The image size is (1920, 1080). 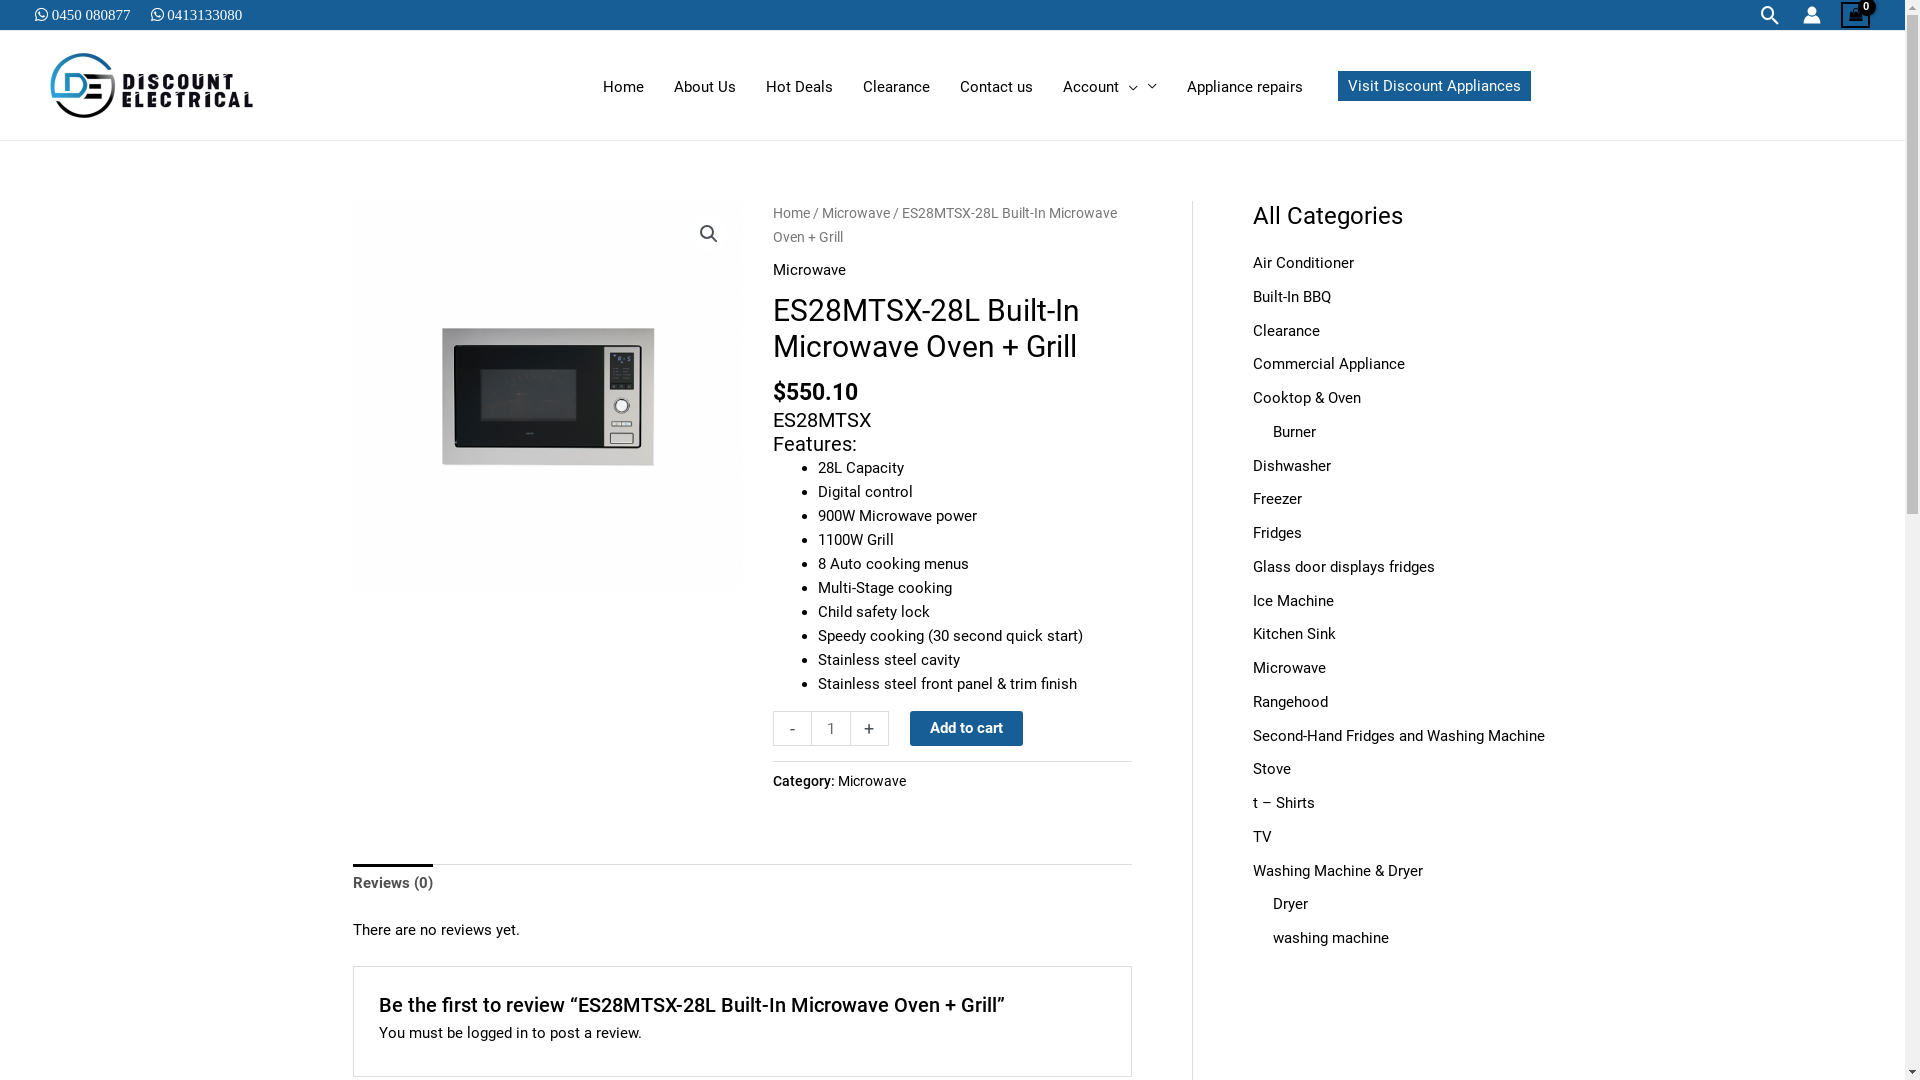 What do you see at coordinates (1245, 87) in the screenshot?
I see `Appliance repairs` at bounding box center [1245, 87].